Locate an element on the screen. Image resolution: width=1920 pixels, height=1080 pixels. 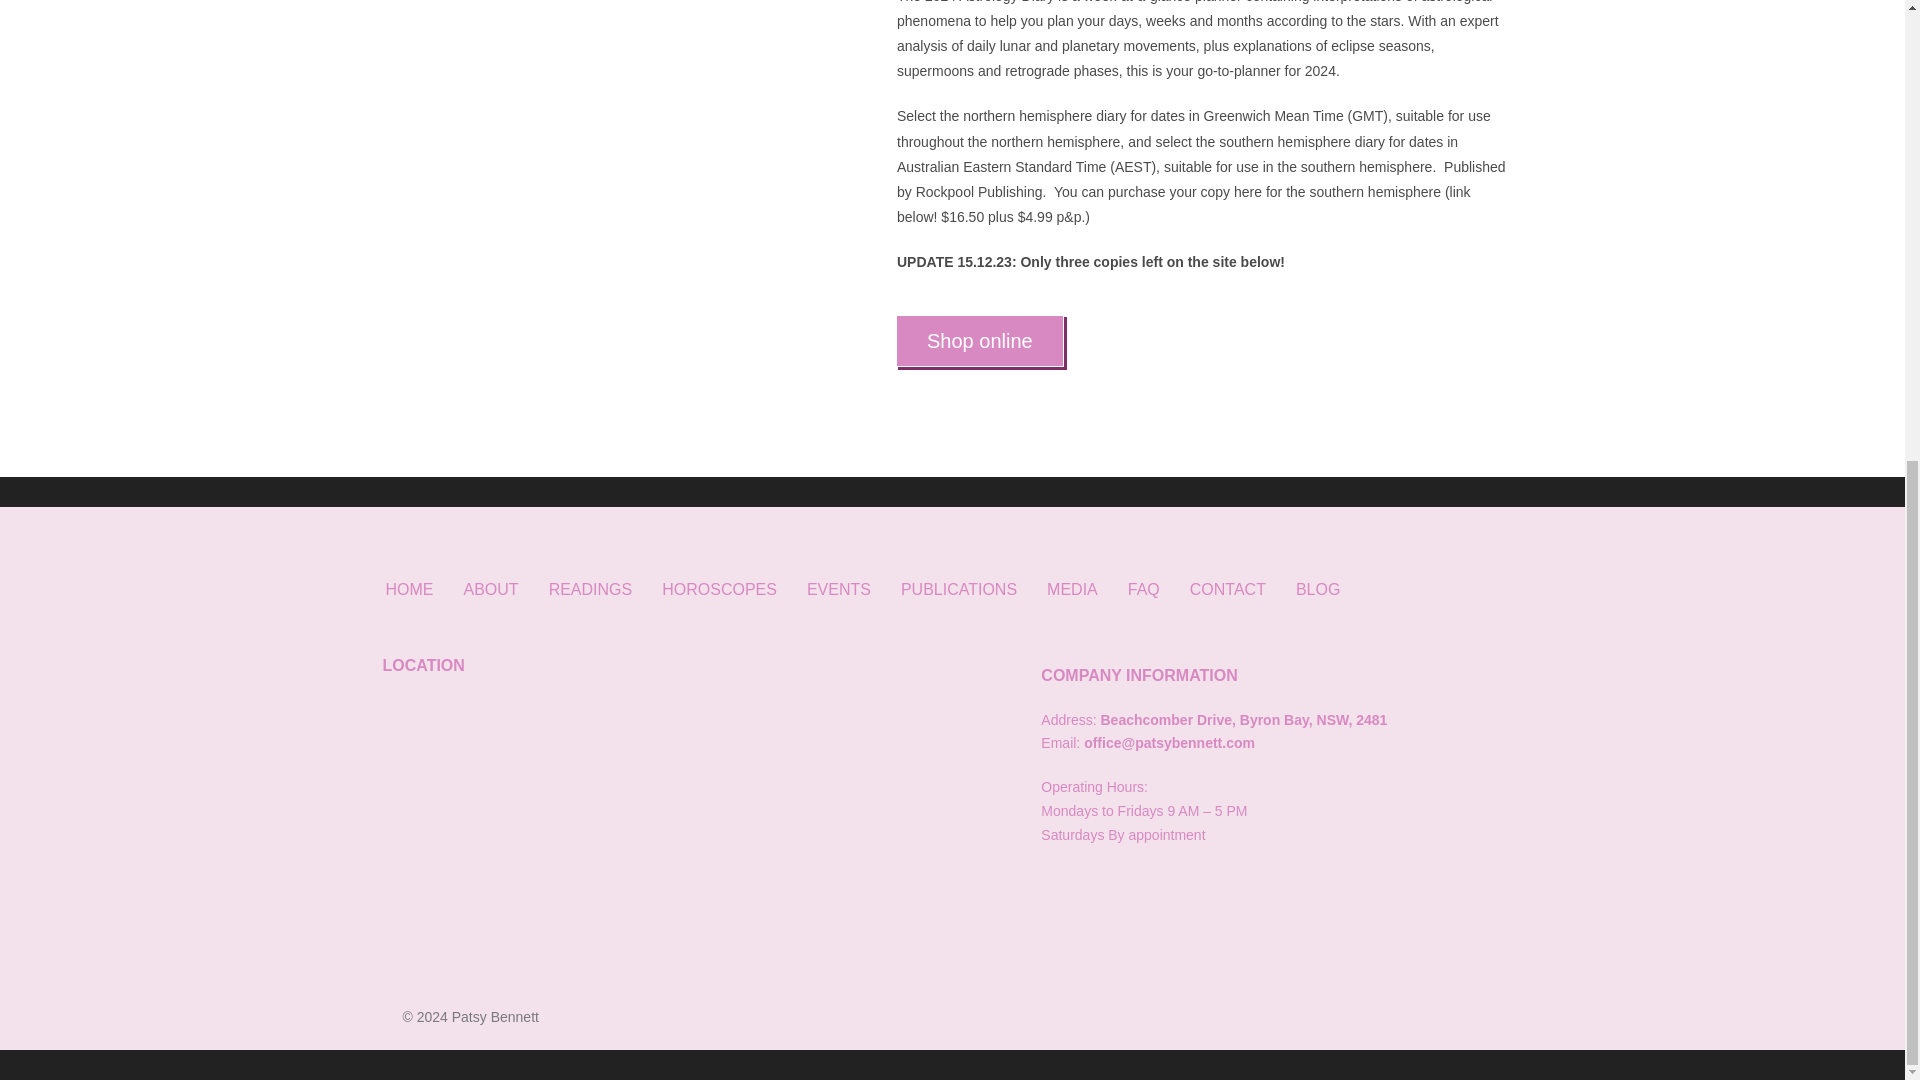
Find Us On Facebook is located at coordinates (1056, 888).